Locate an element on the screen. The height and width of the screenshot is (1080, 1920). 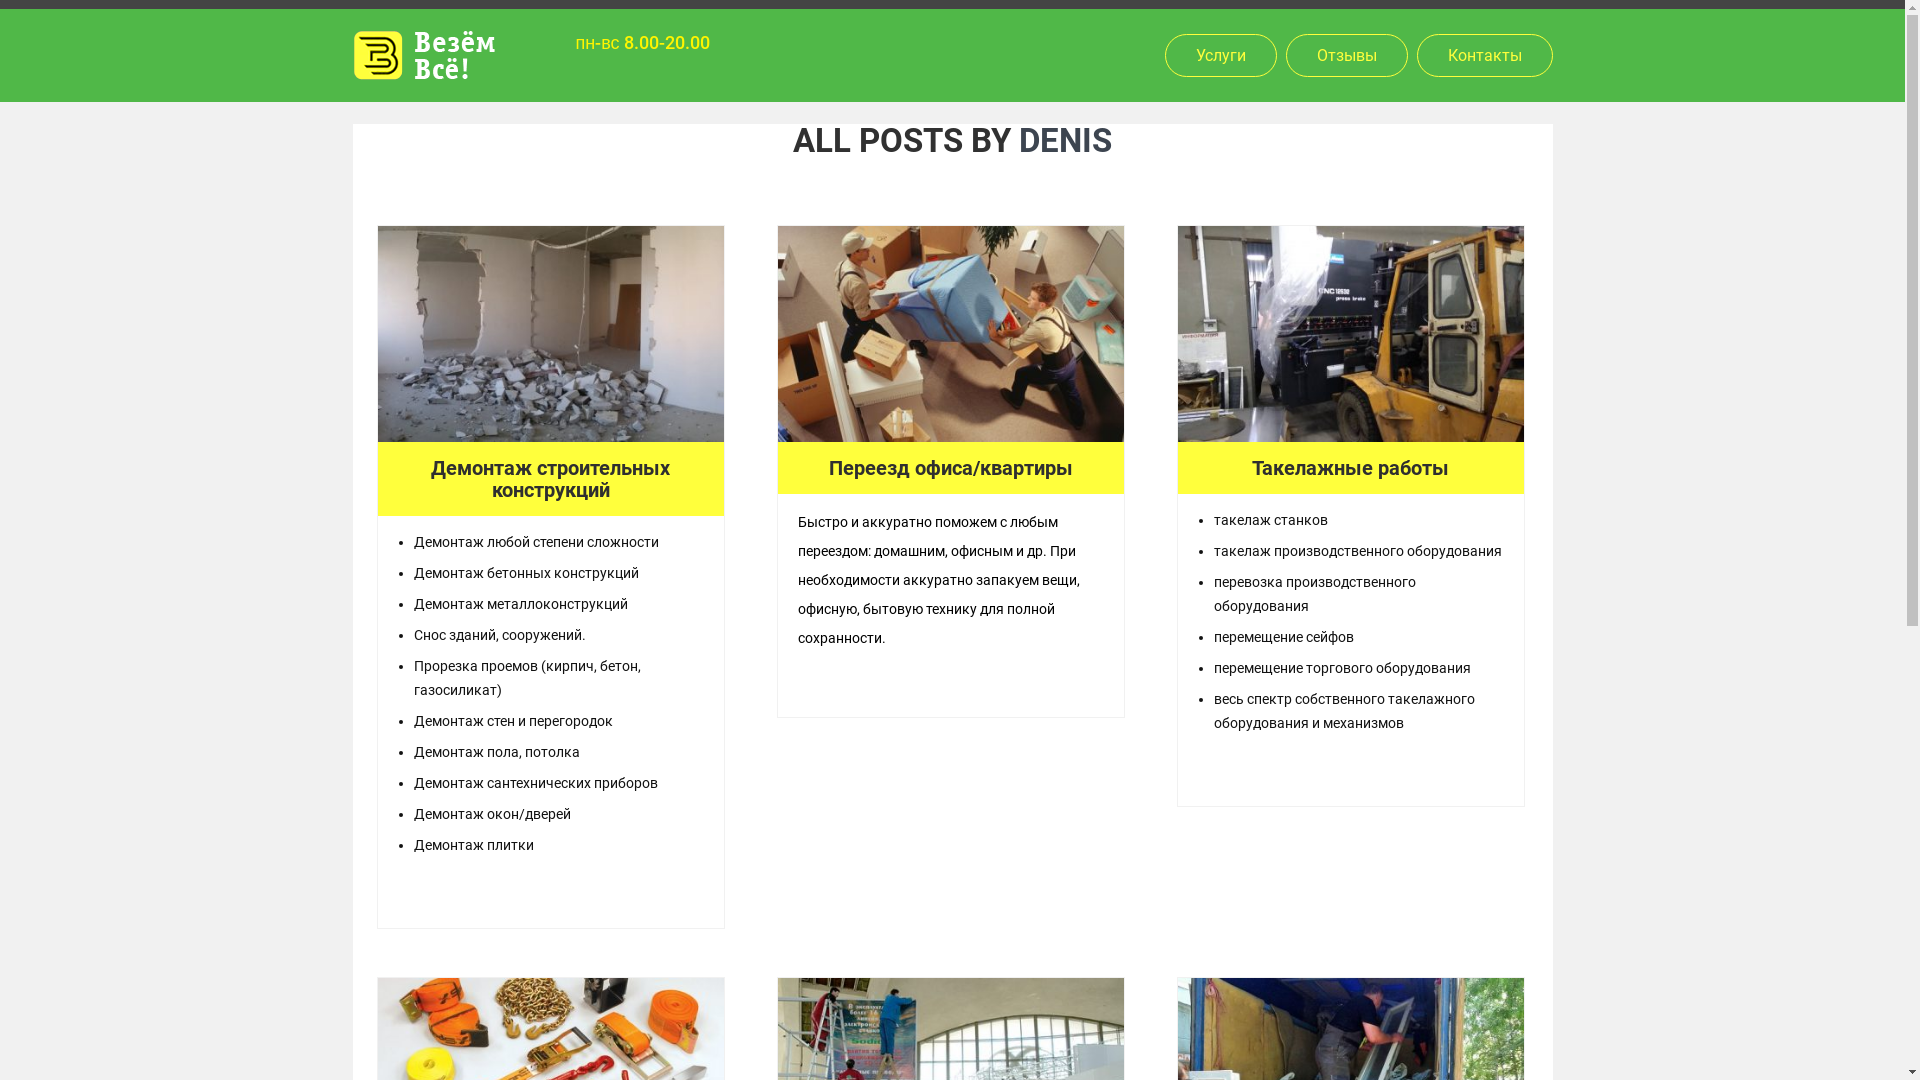
Continue reading is located at coordinates (550, 896).